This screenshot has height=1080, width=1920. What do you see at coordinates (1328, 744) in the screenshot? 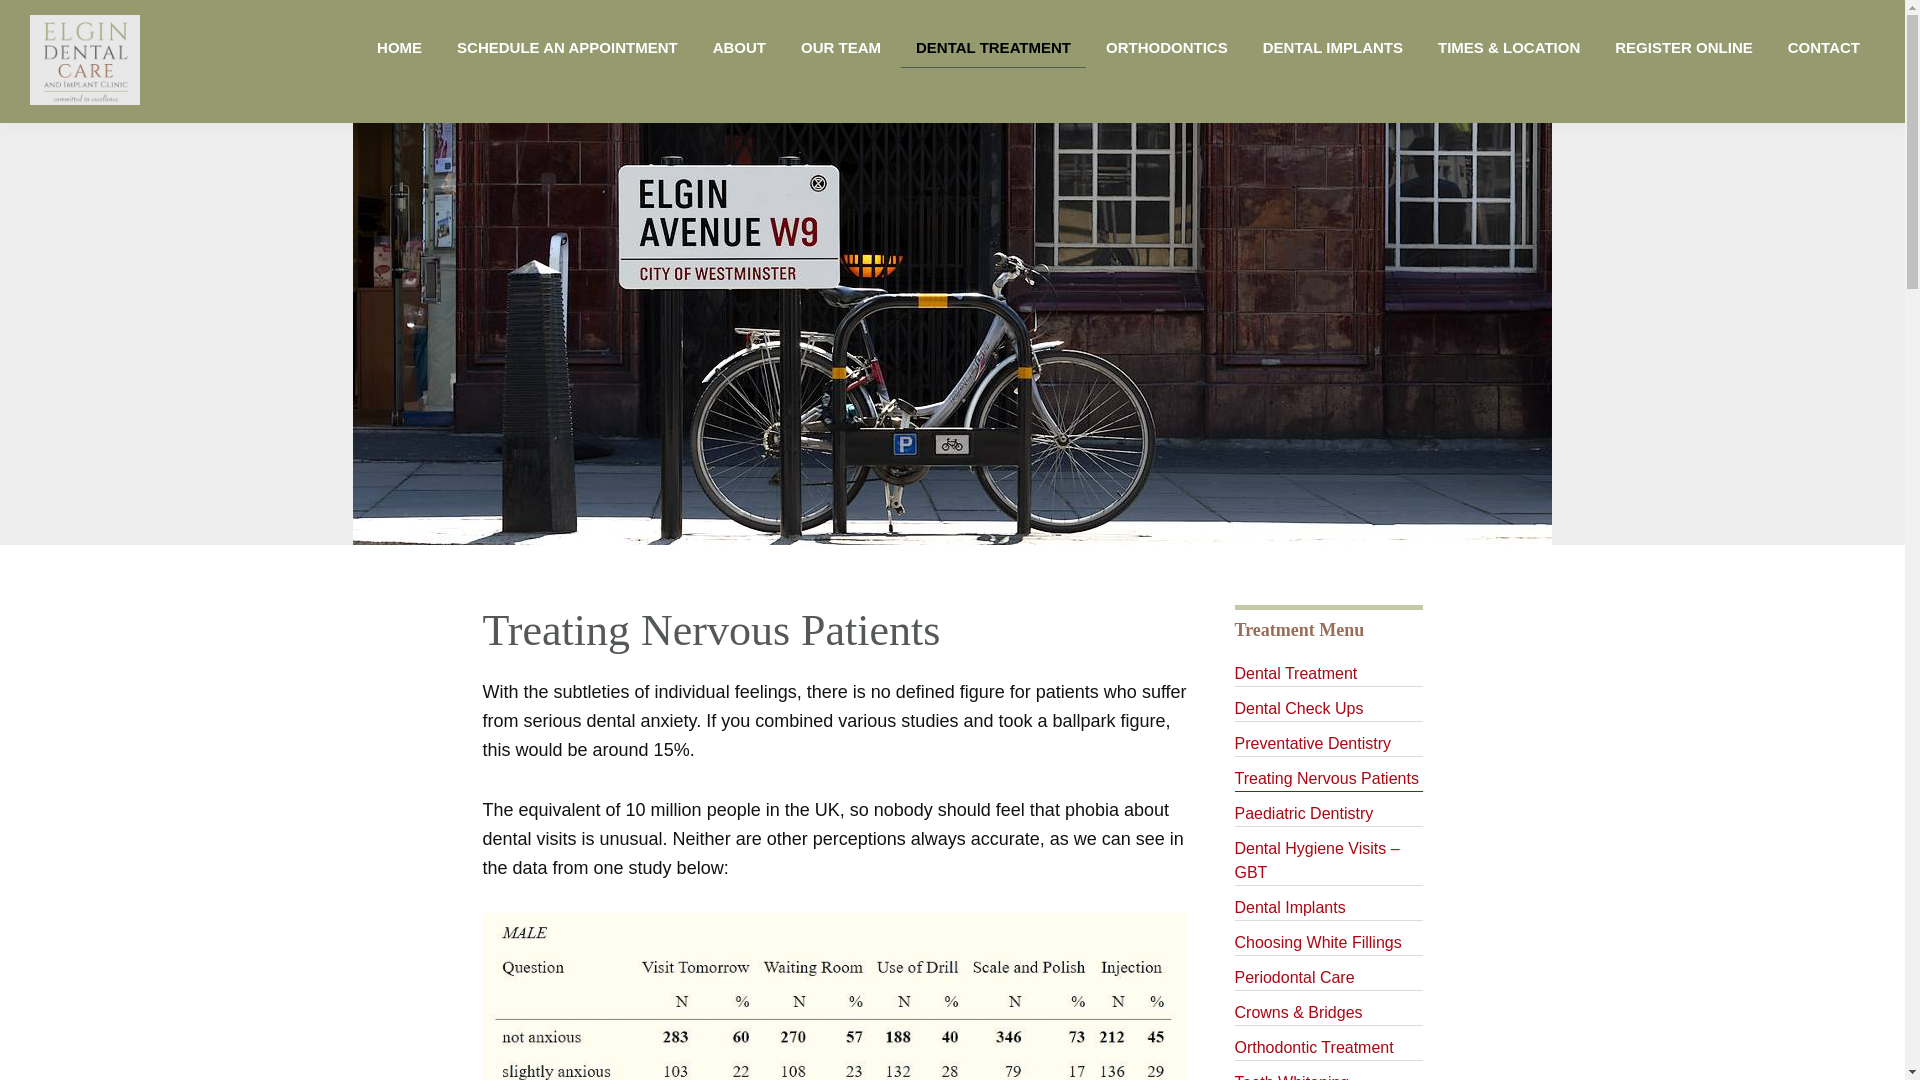
I see `Preventative Dentistry` at bounding box center [1328, 744].